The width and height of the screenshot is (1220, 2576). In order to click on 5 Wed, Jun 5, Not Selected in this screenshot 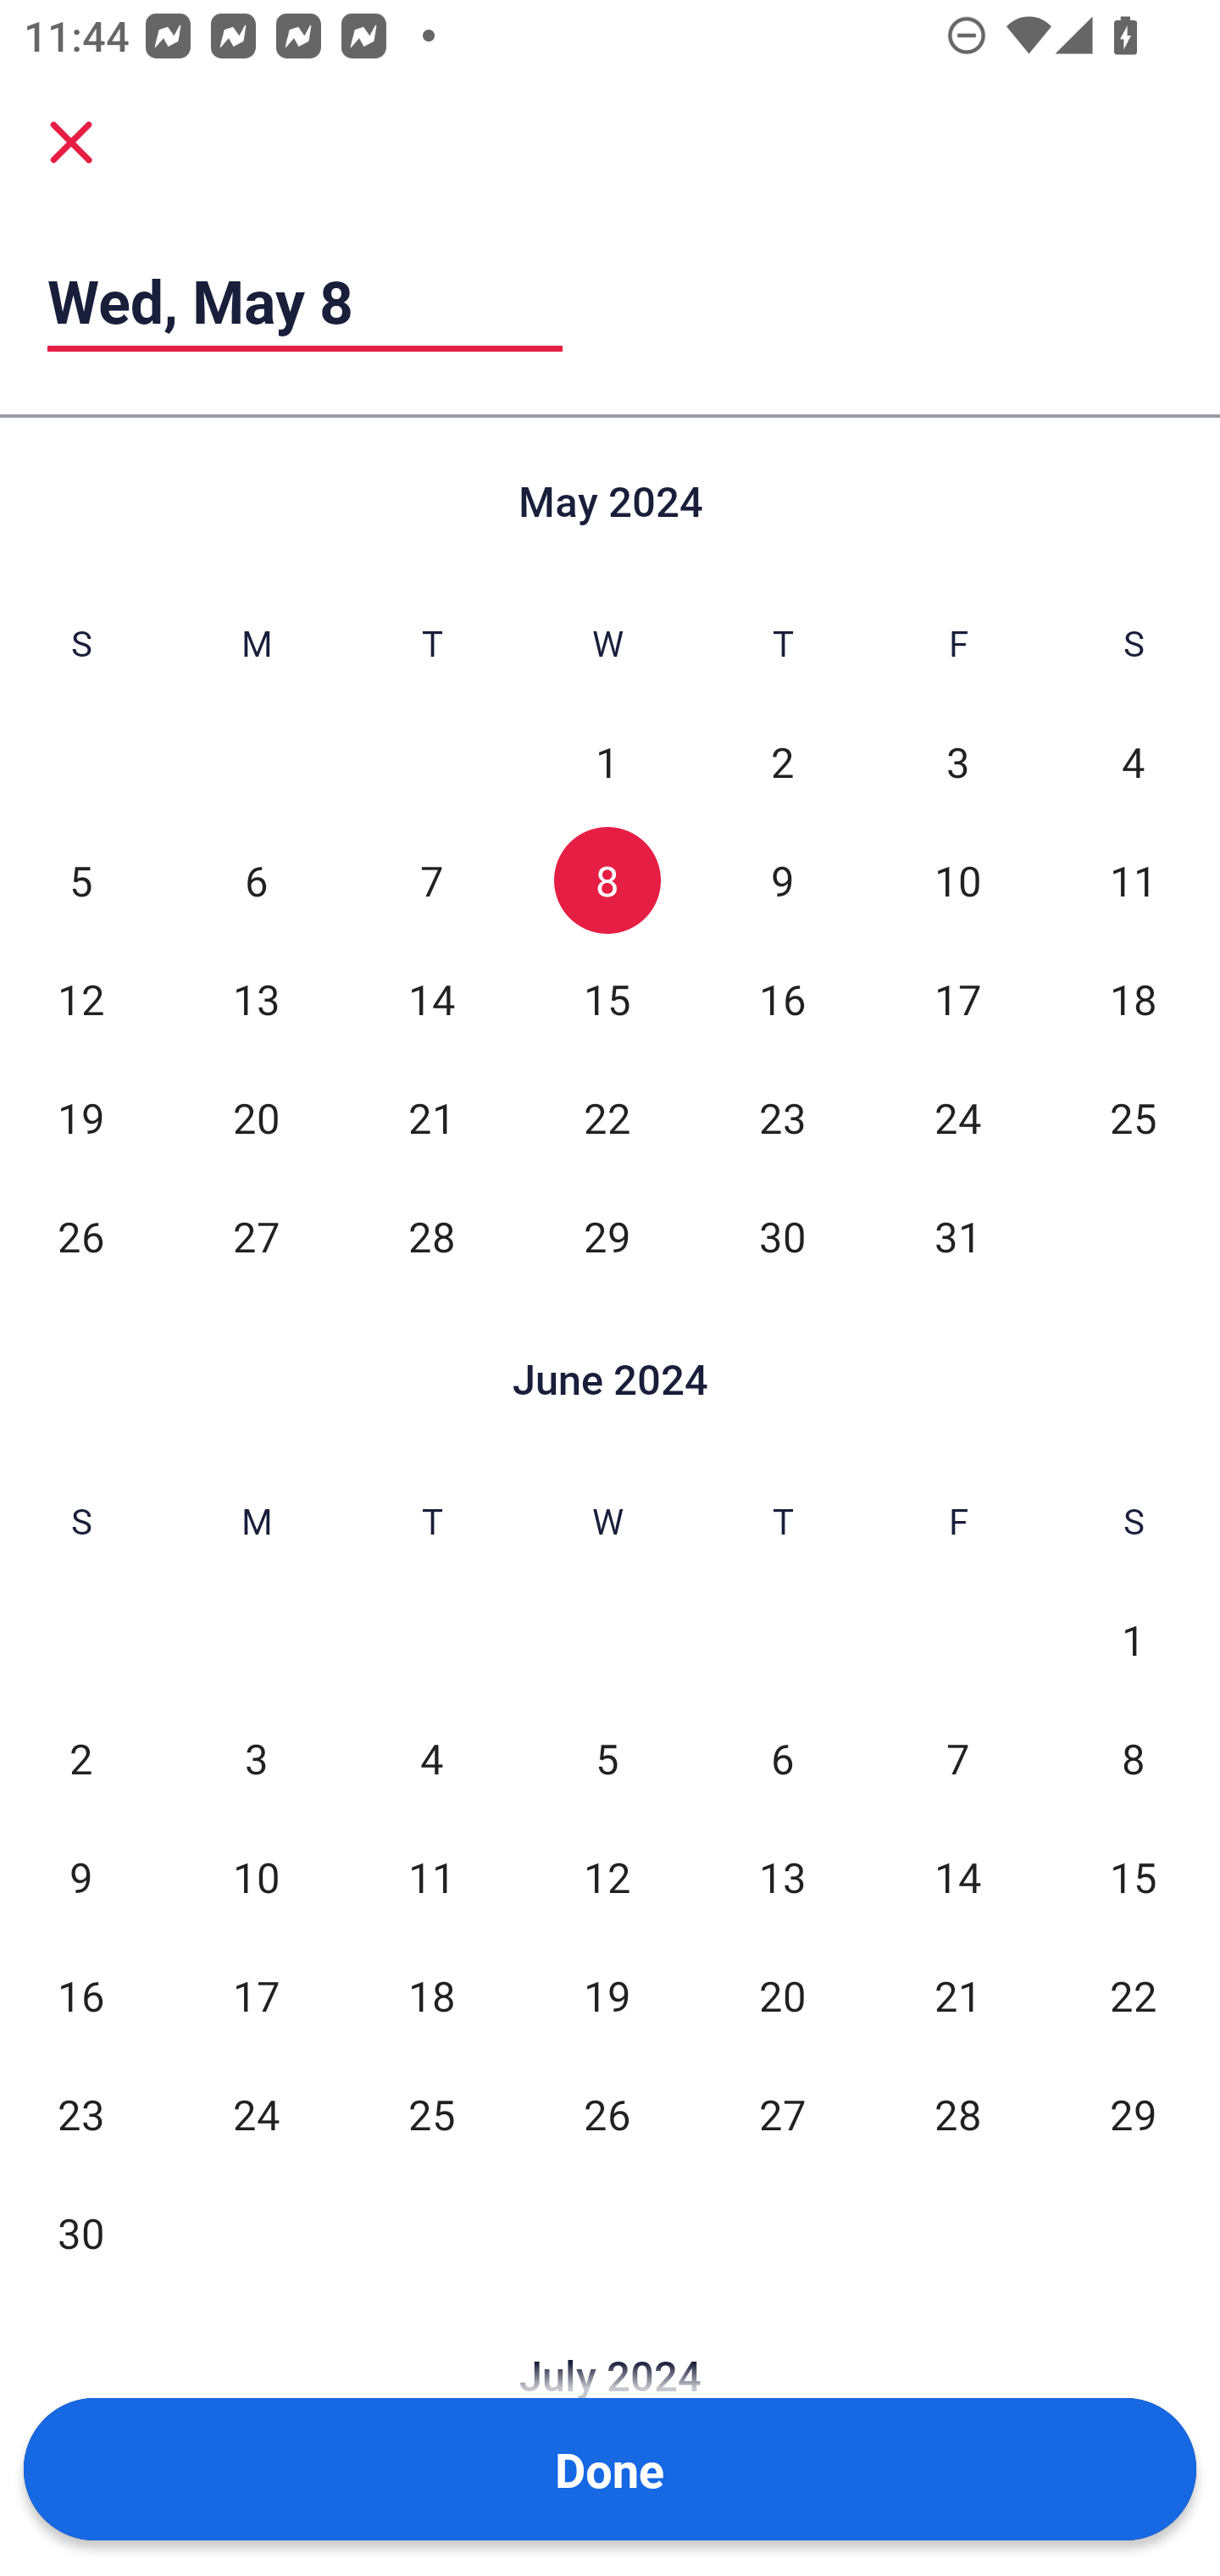, I will do `click(607, 1759)`.